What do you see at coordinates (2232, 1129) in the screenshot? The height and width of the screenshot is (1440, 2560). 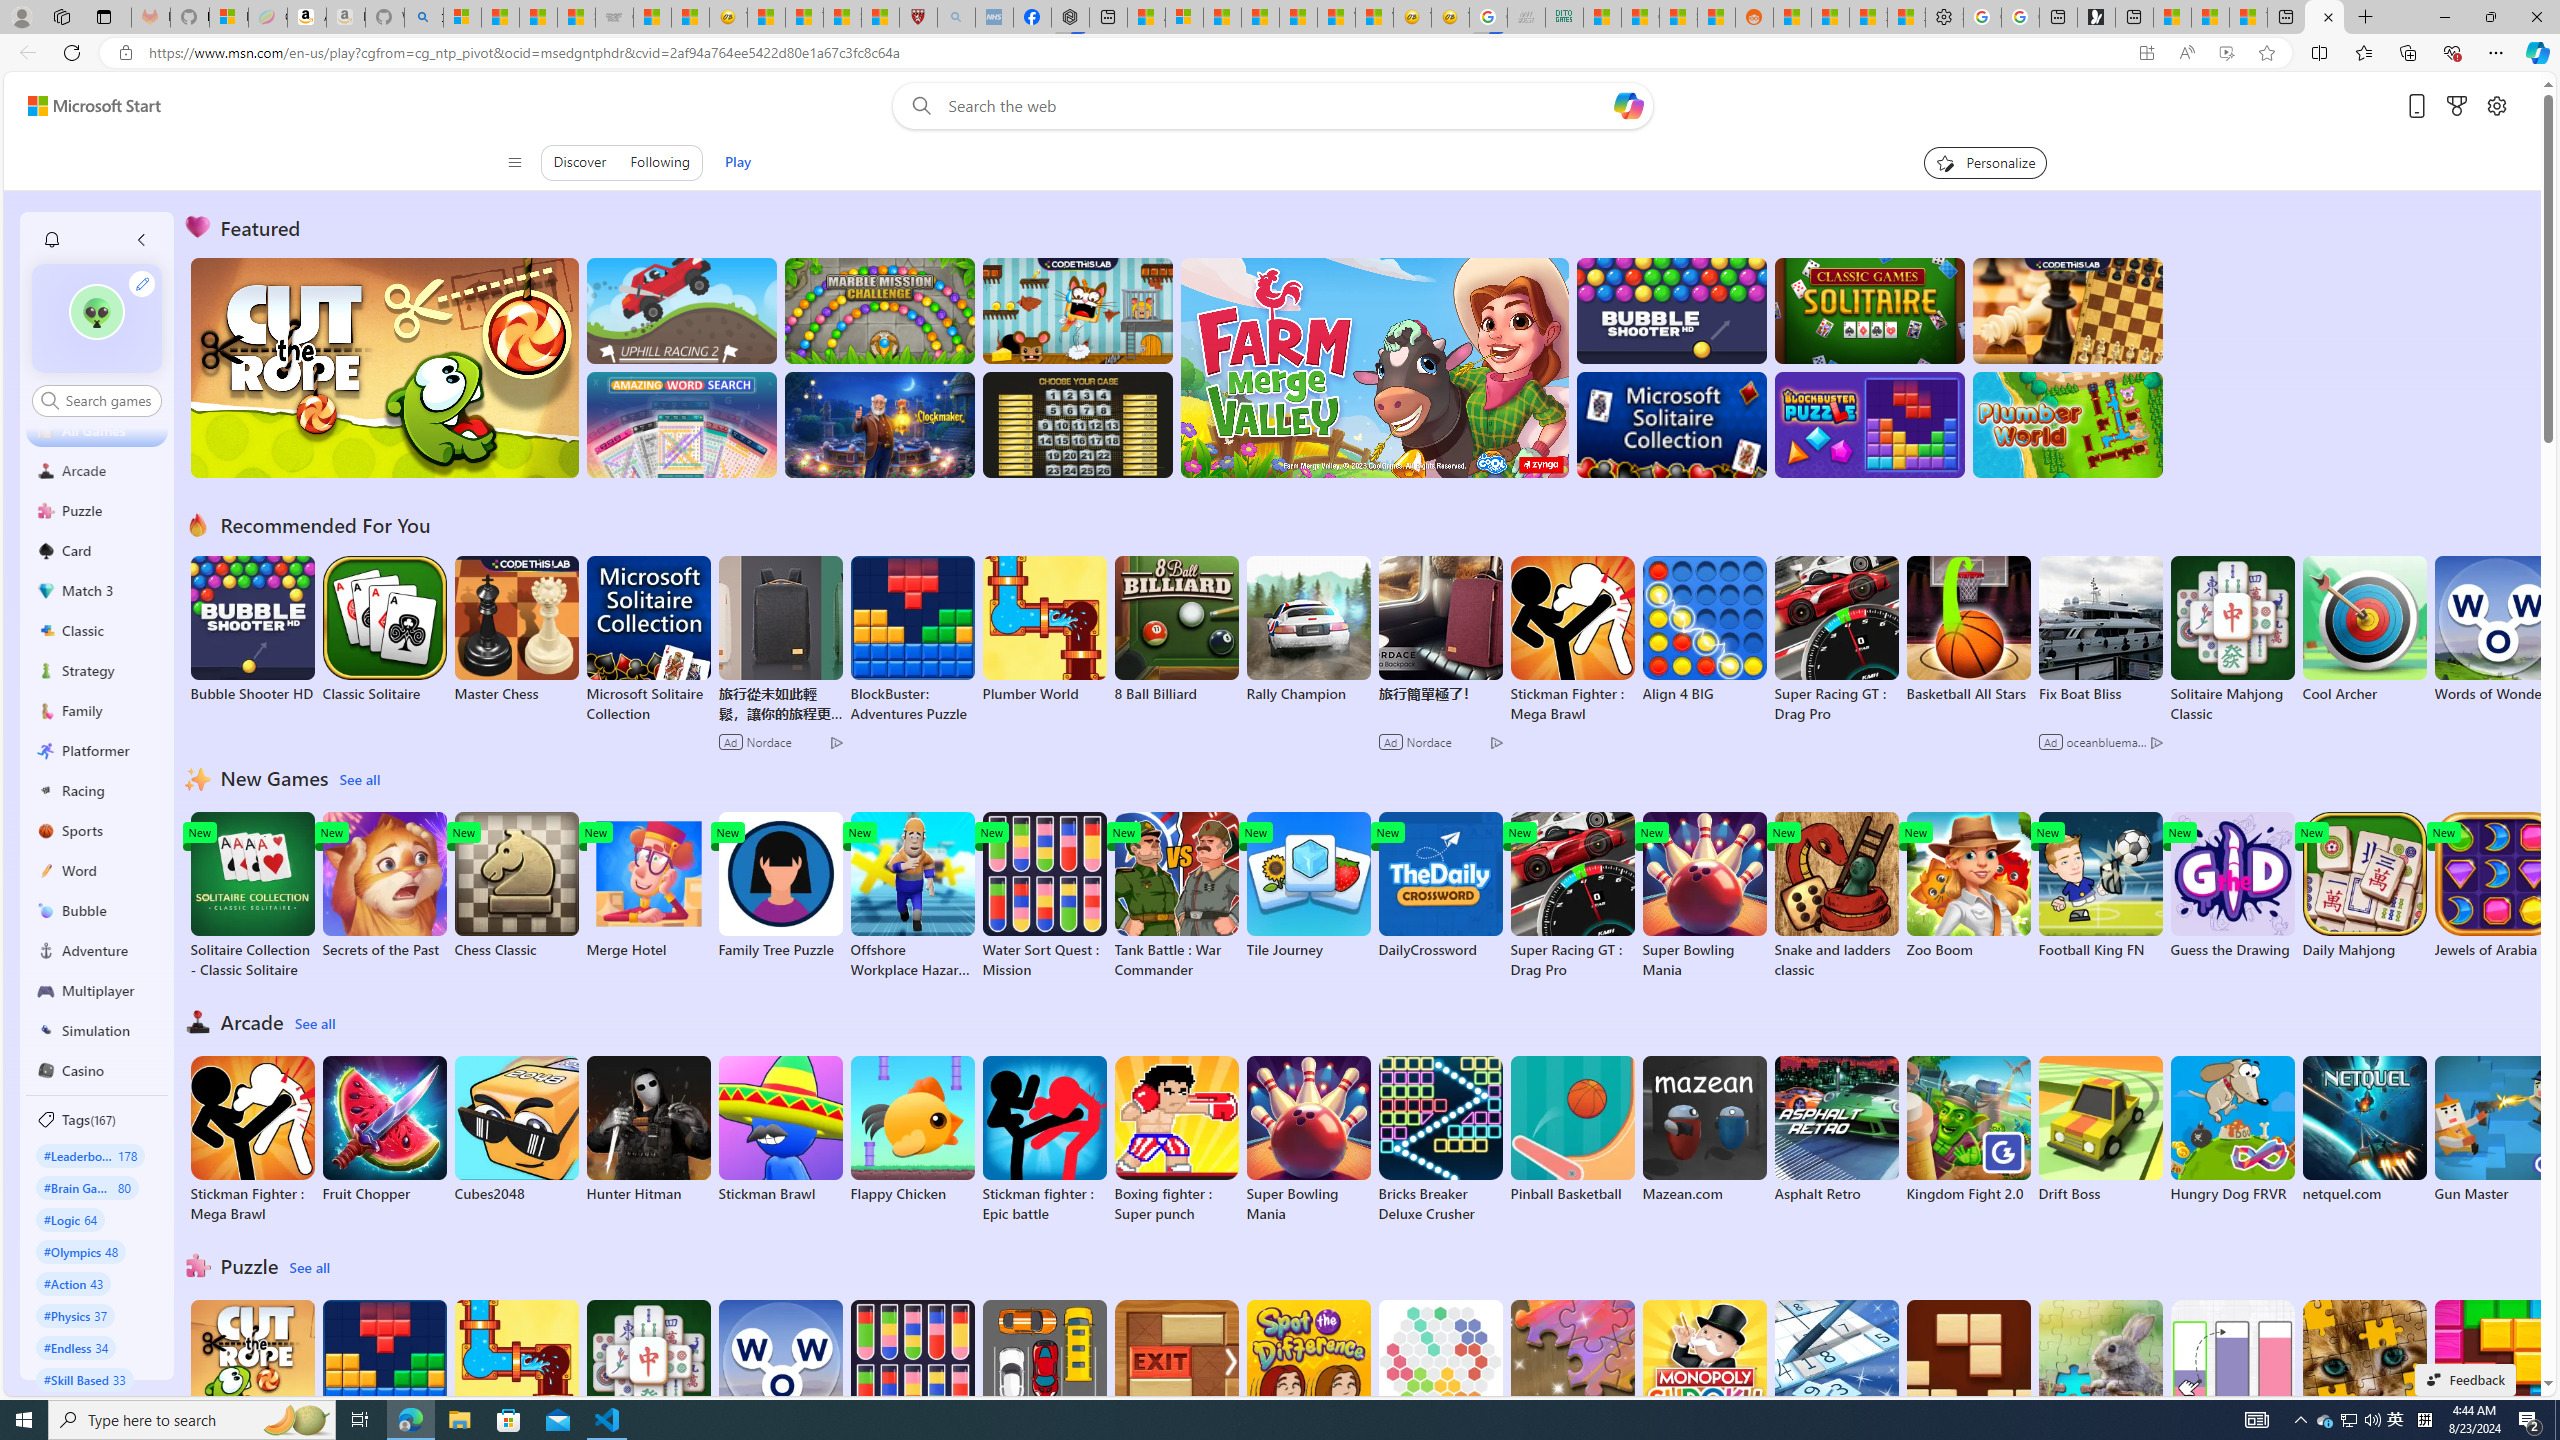 I see `Hungry Dog FRVR` at bounding box center [2232, 1129].